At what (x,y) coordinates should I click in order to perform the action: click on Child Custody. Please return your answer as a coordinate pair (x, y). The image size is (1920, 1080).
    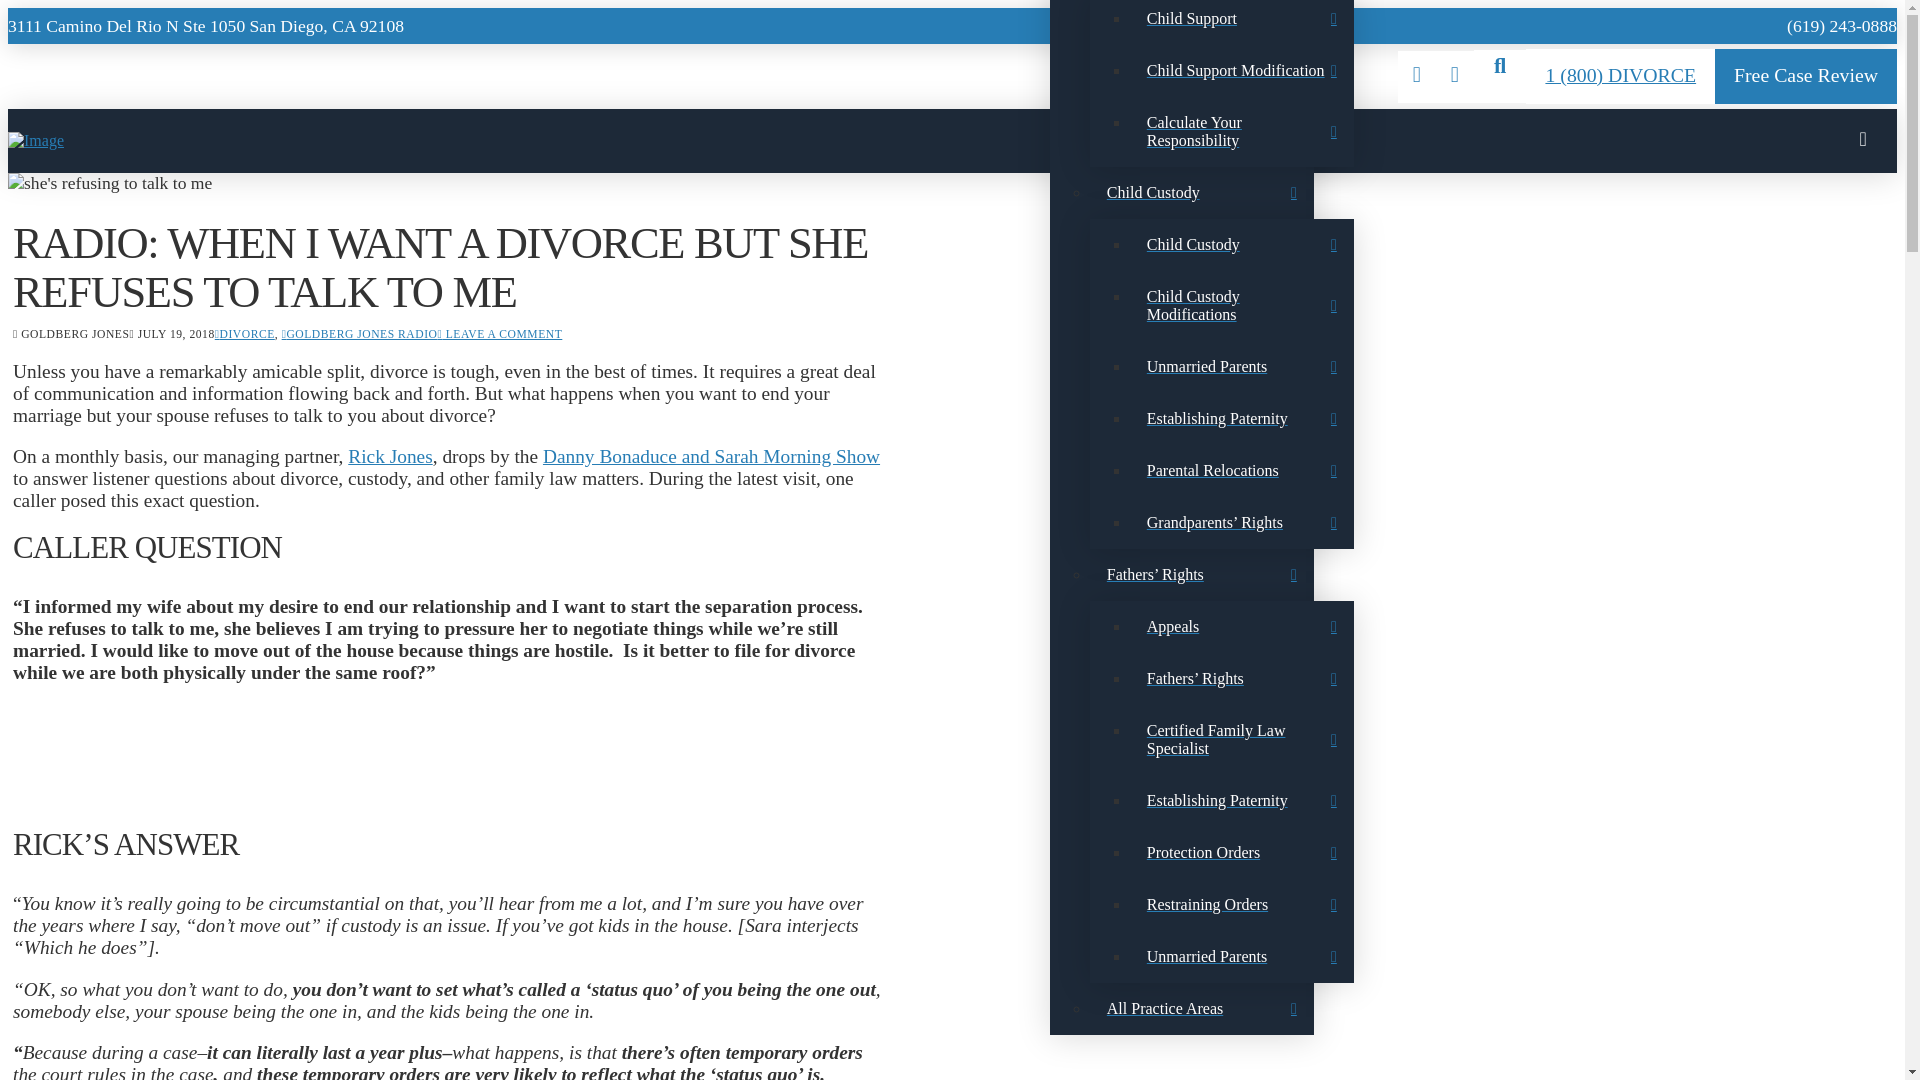
    Looking at the image, I should click on (1202, 193).